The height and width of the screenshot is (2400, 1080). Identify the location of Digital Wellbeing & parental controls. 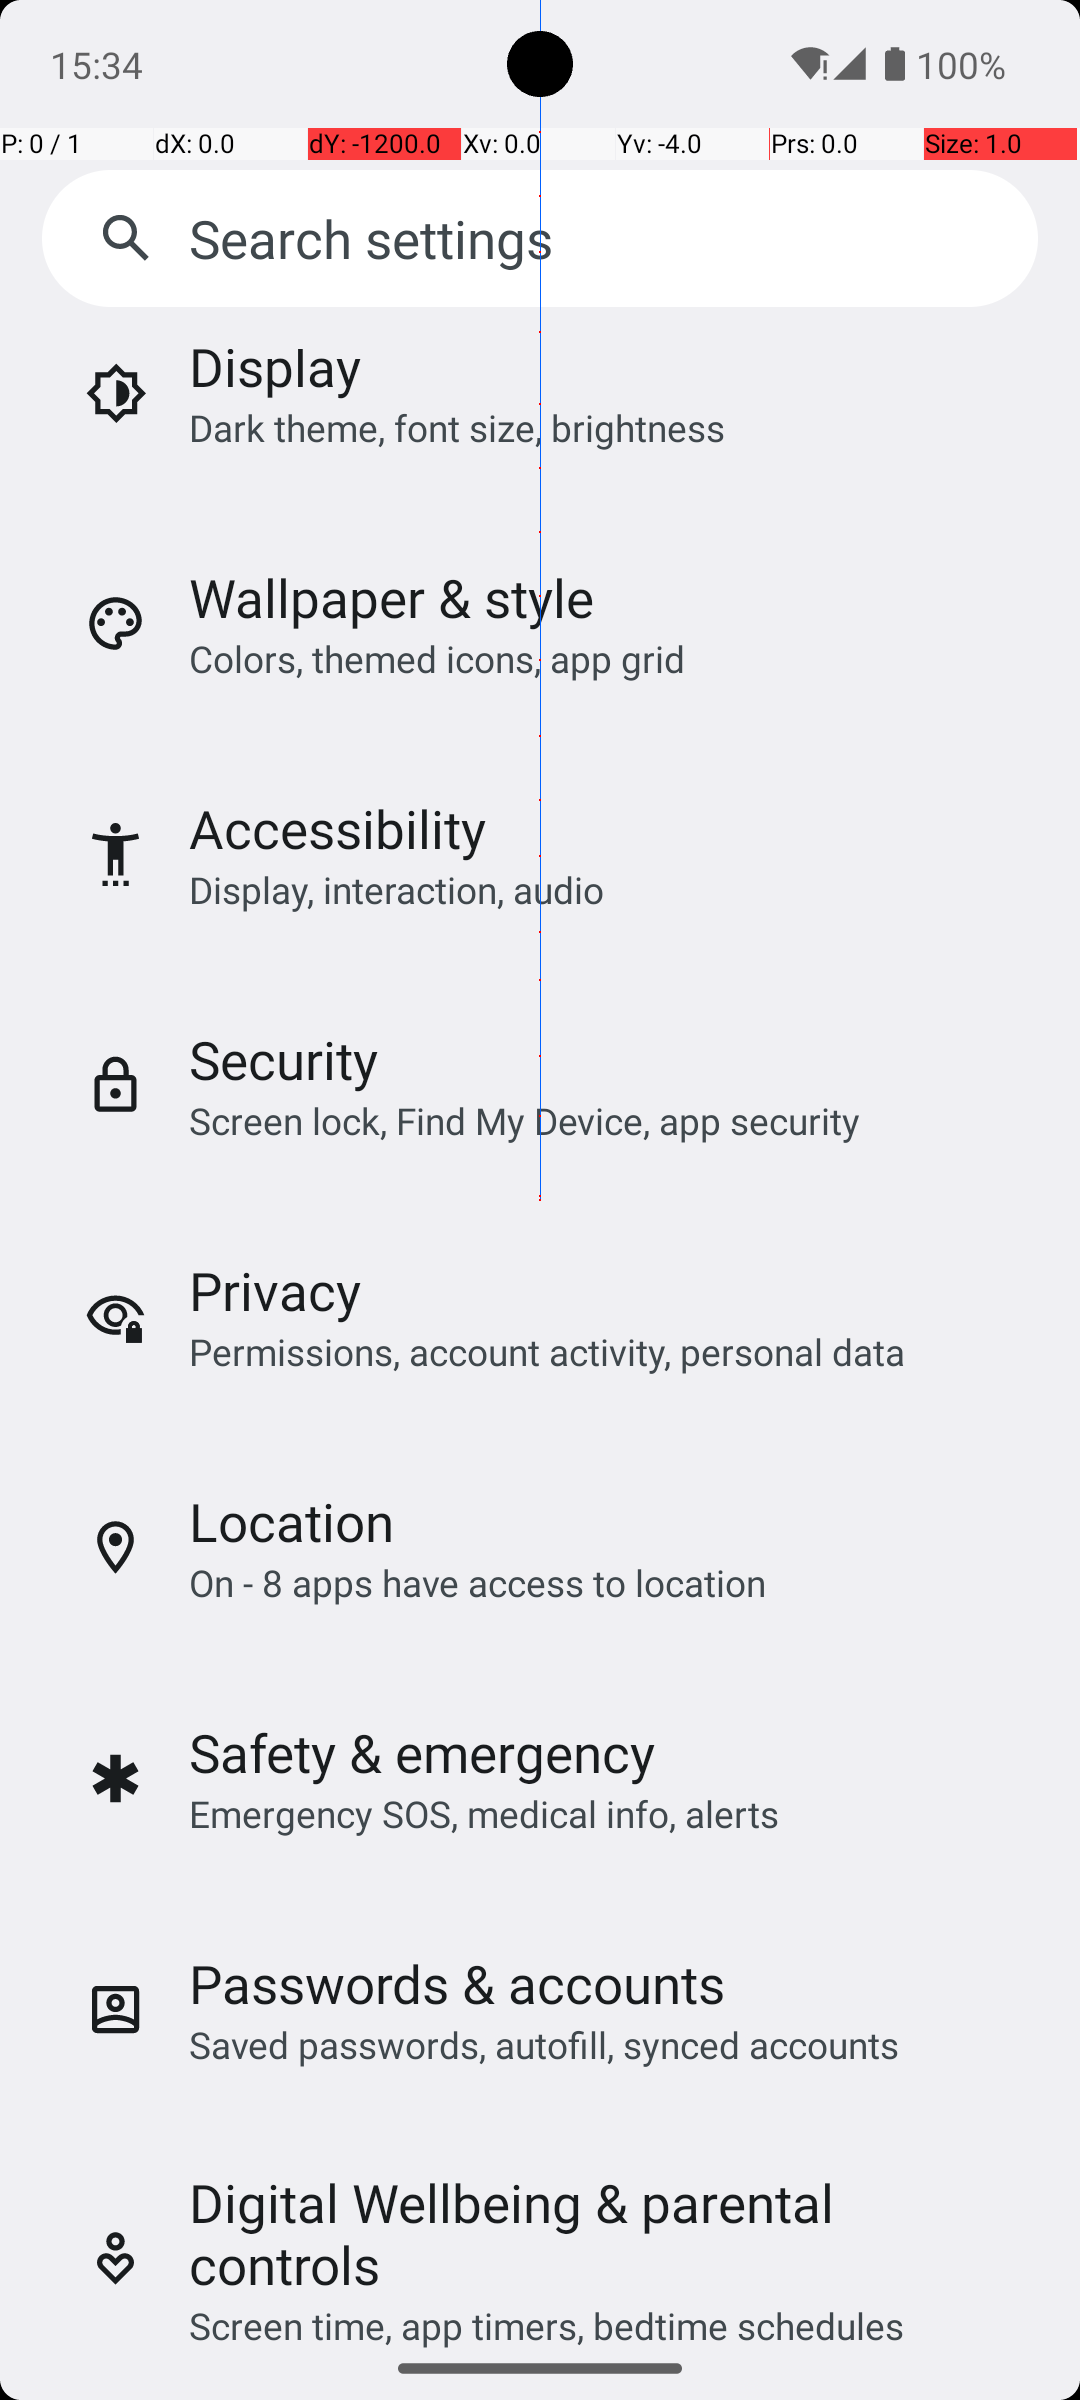
(603, 2234).